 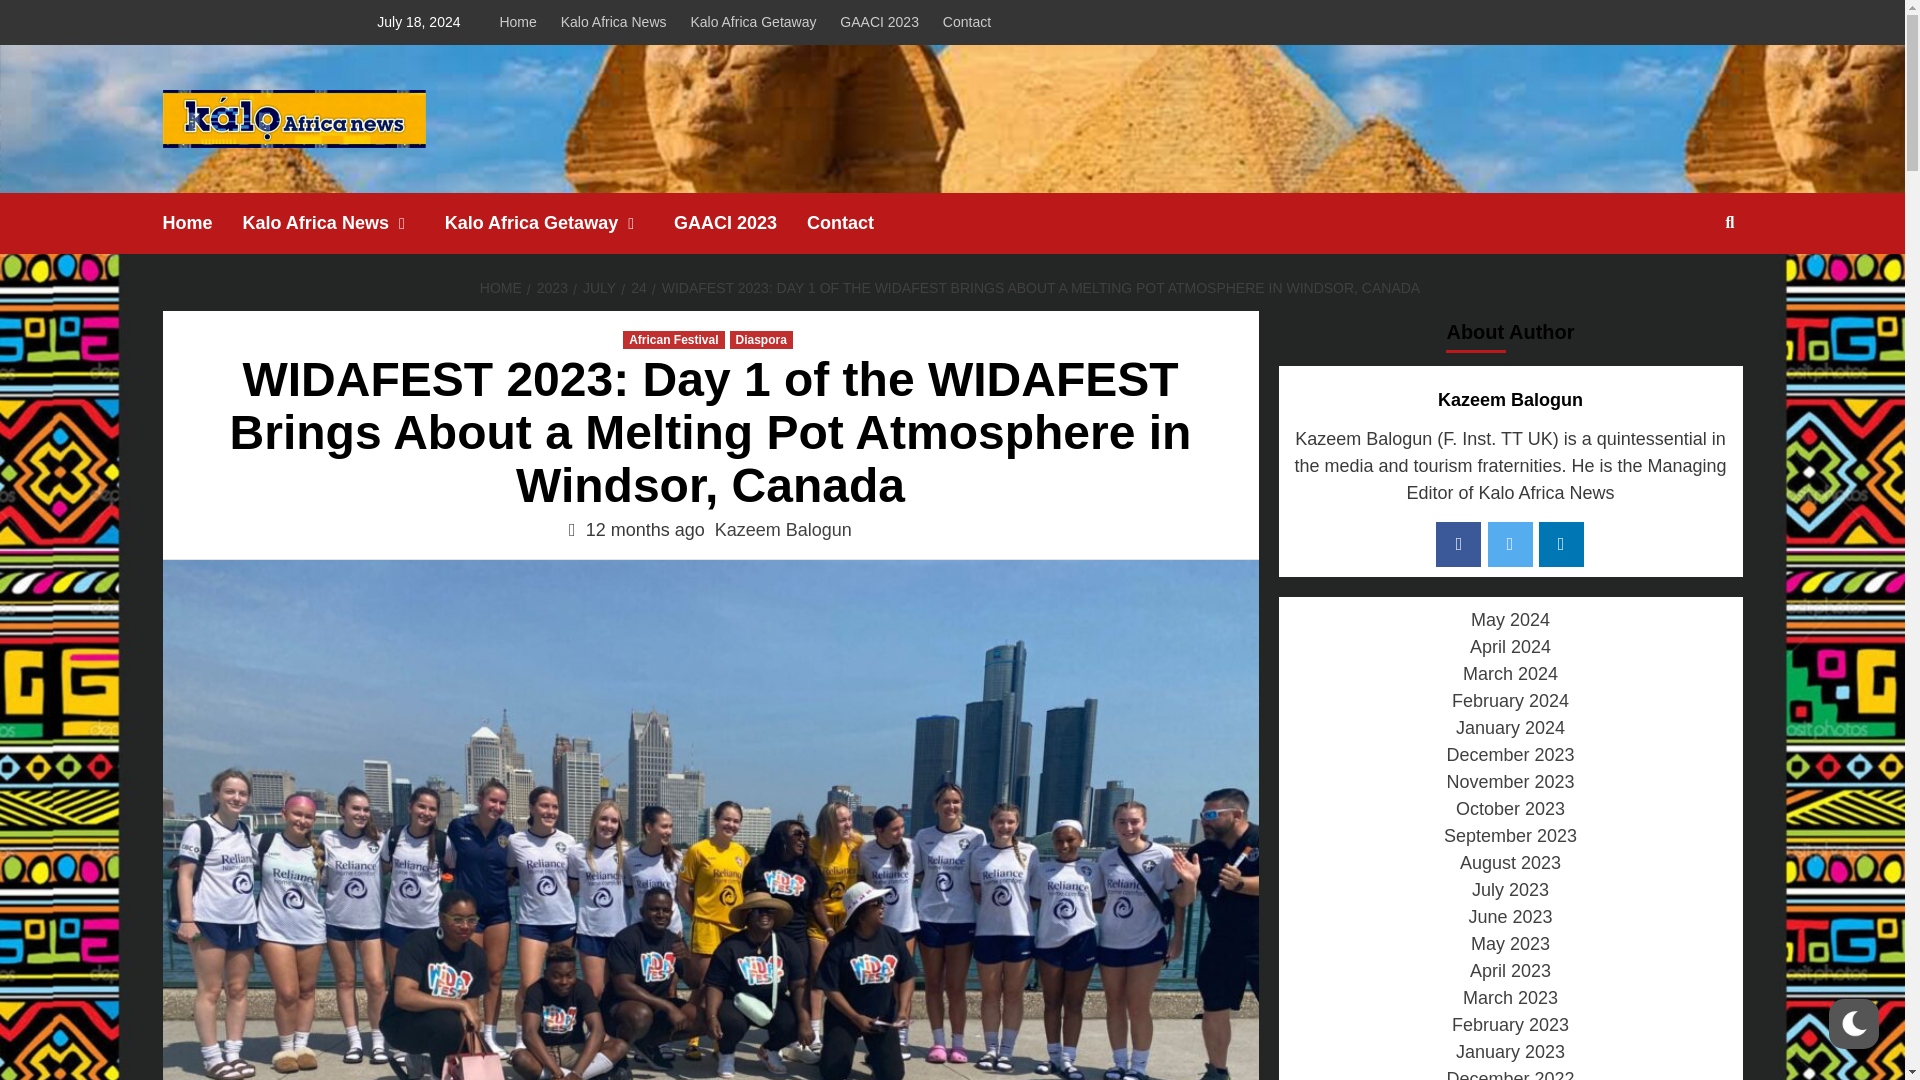 I want to click on GAACI 2023, so click(x=879, y=22).